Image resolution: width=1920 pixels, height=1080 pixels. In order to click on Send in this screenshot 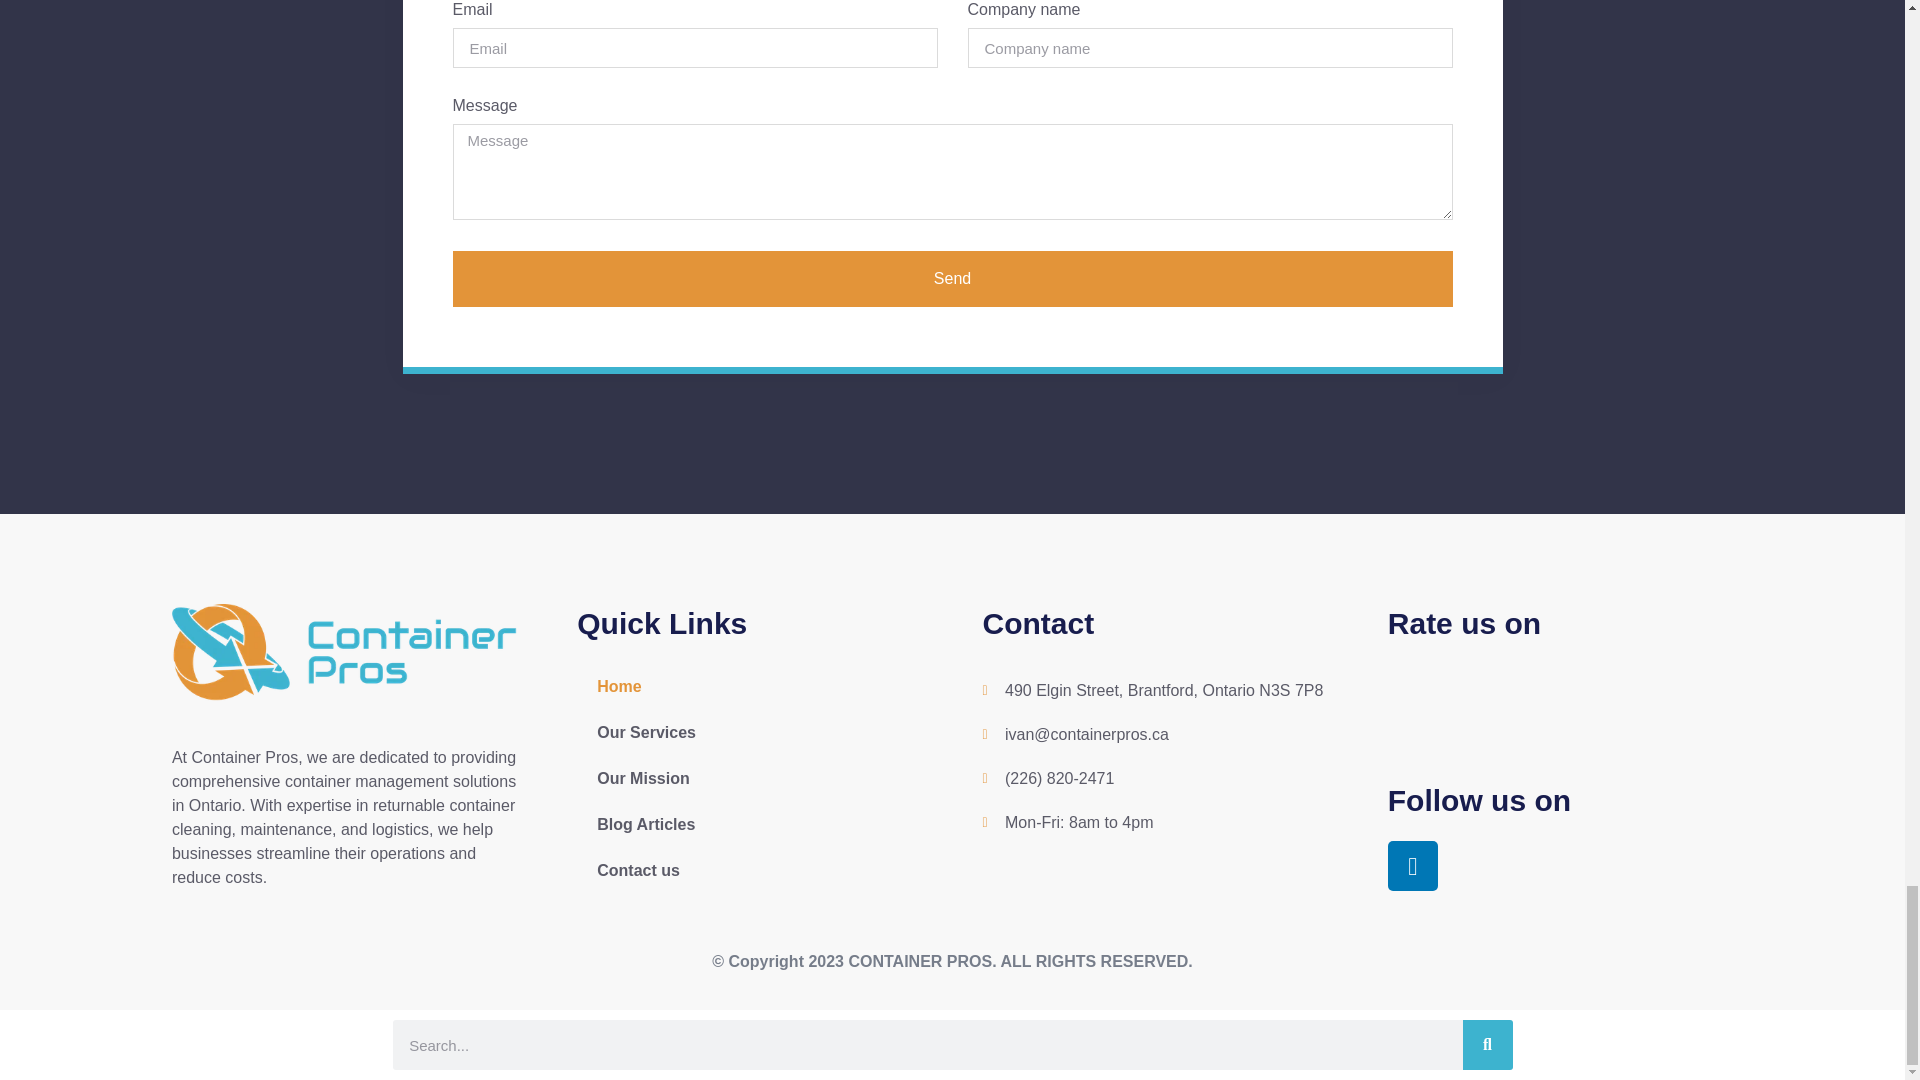, I will do `click(951, 278)`.